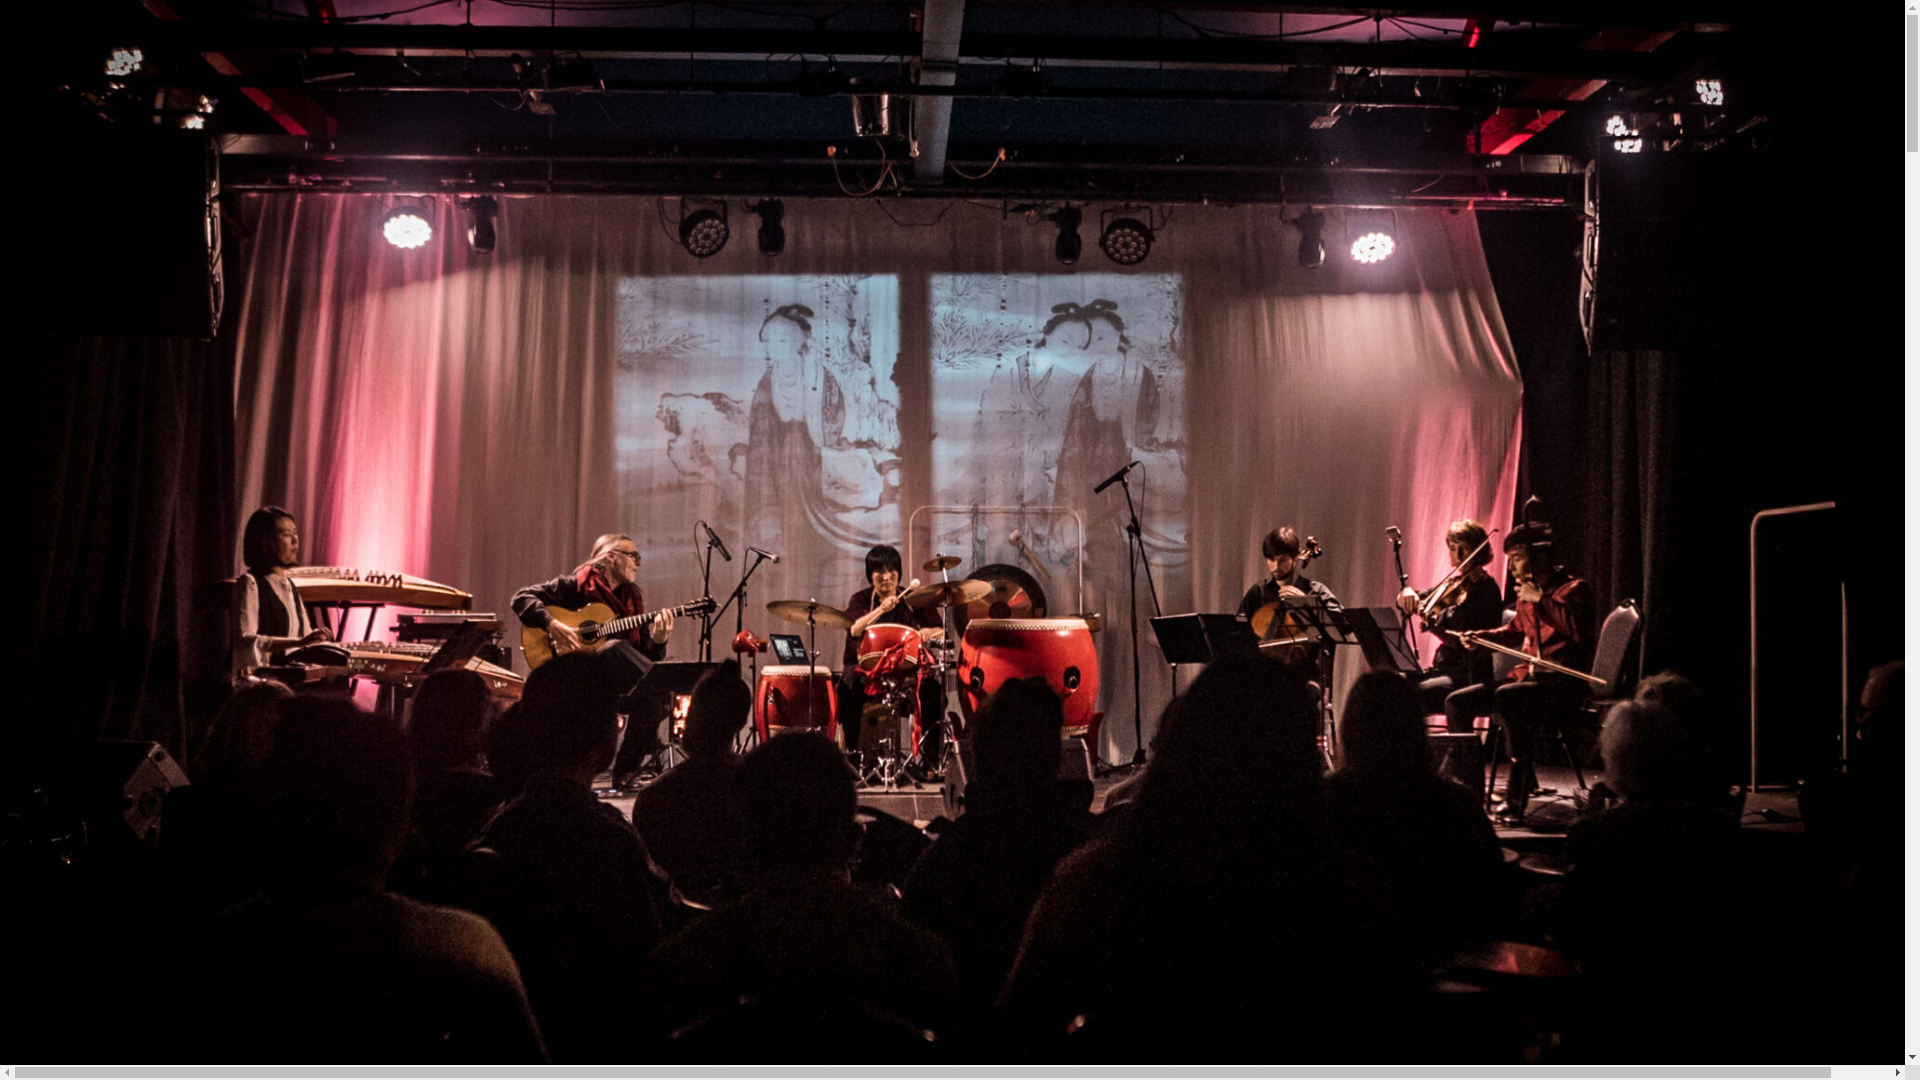 The height and width of the screenshot is (1080, 1920). What do you see at coordinates (68, 184) in the screenshot?
I see `About us` at bounding box center [68, 184].